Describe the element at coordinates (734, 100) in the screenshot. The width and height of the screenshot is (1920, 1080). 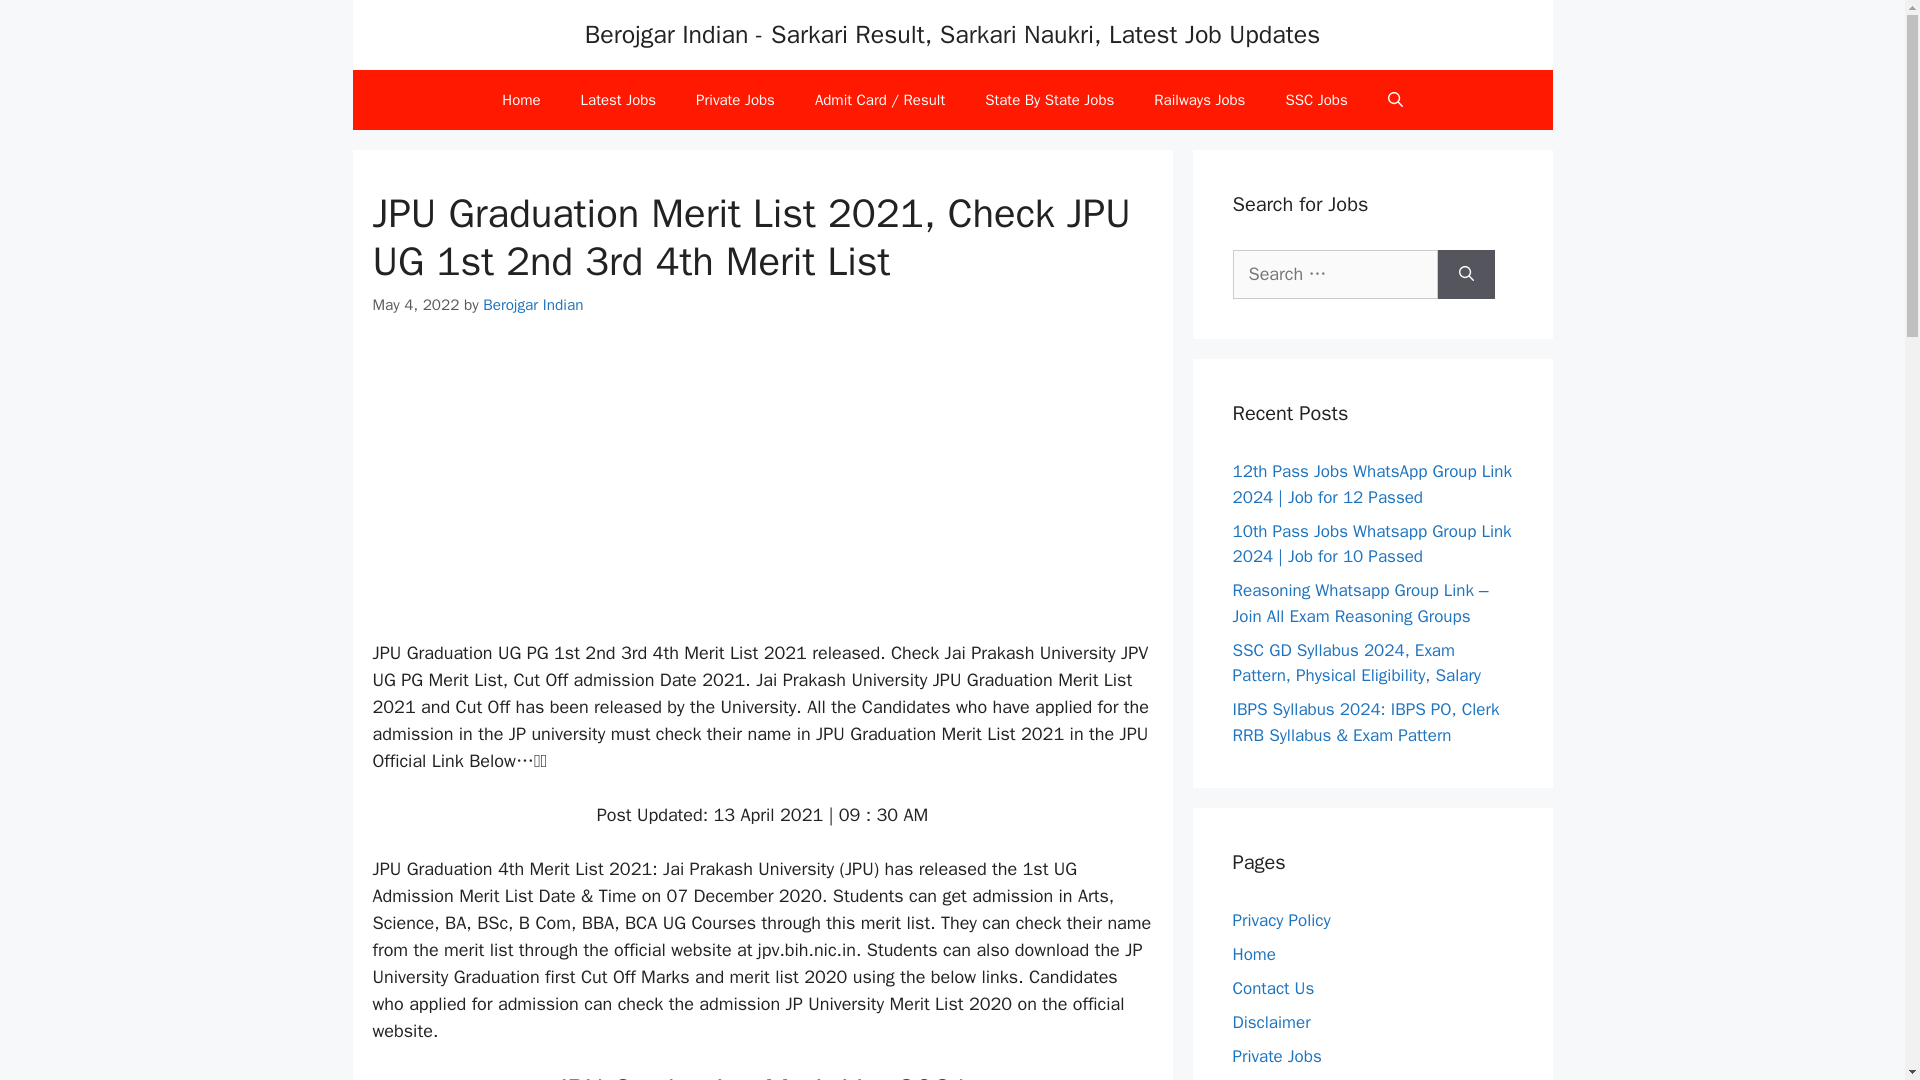
I see `Private Jobs` at that location.